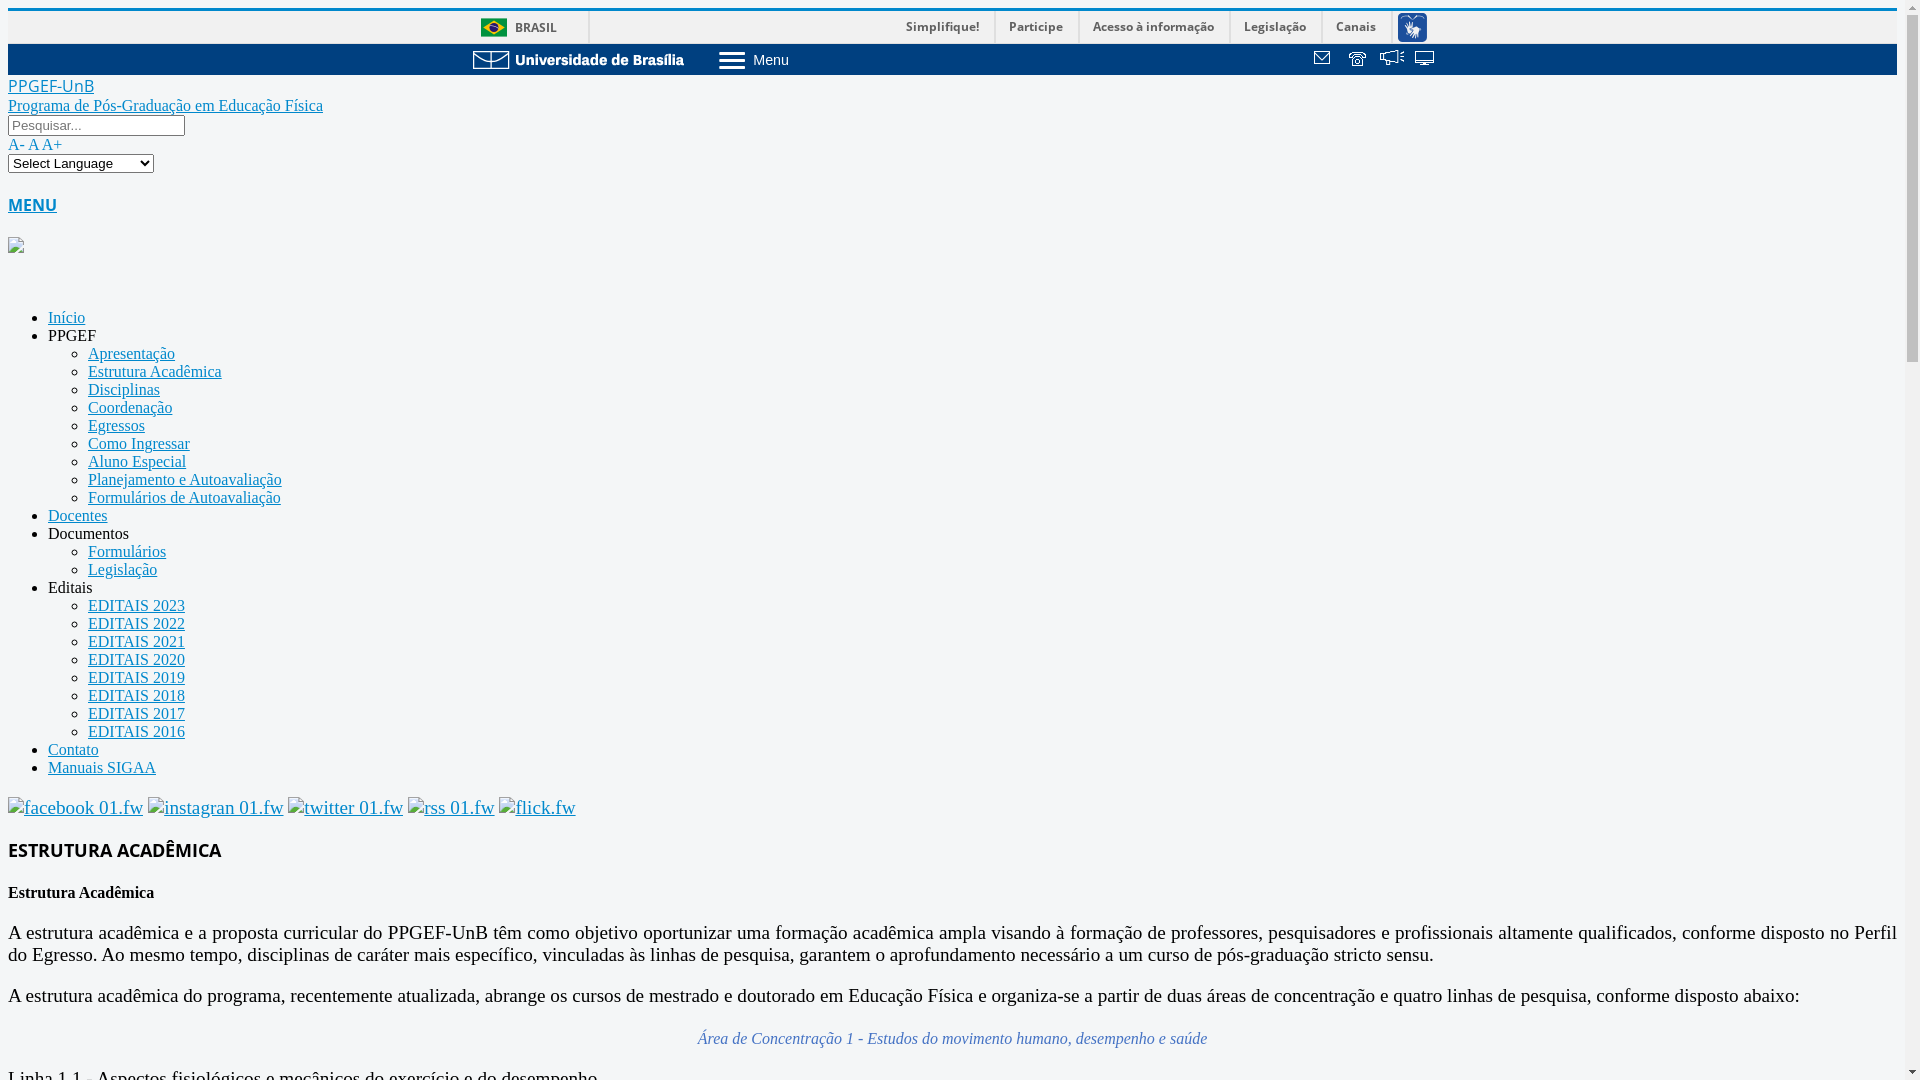 This screenshot has width=1920, height=1080. What do you see at coordinates (52, 144) in the screenshot?
I see `A+` at bounding box center [52, 144].